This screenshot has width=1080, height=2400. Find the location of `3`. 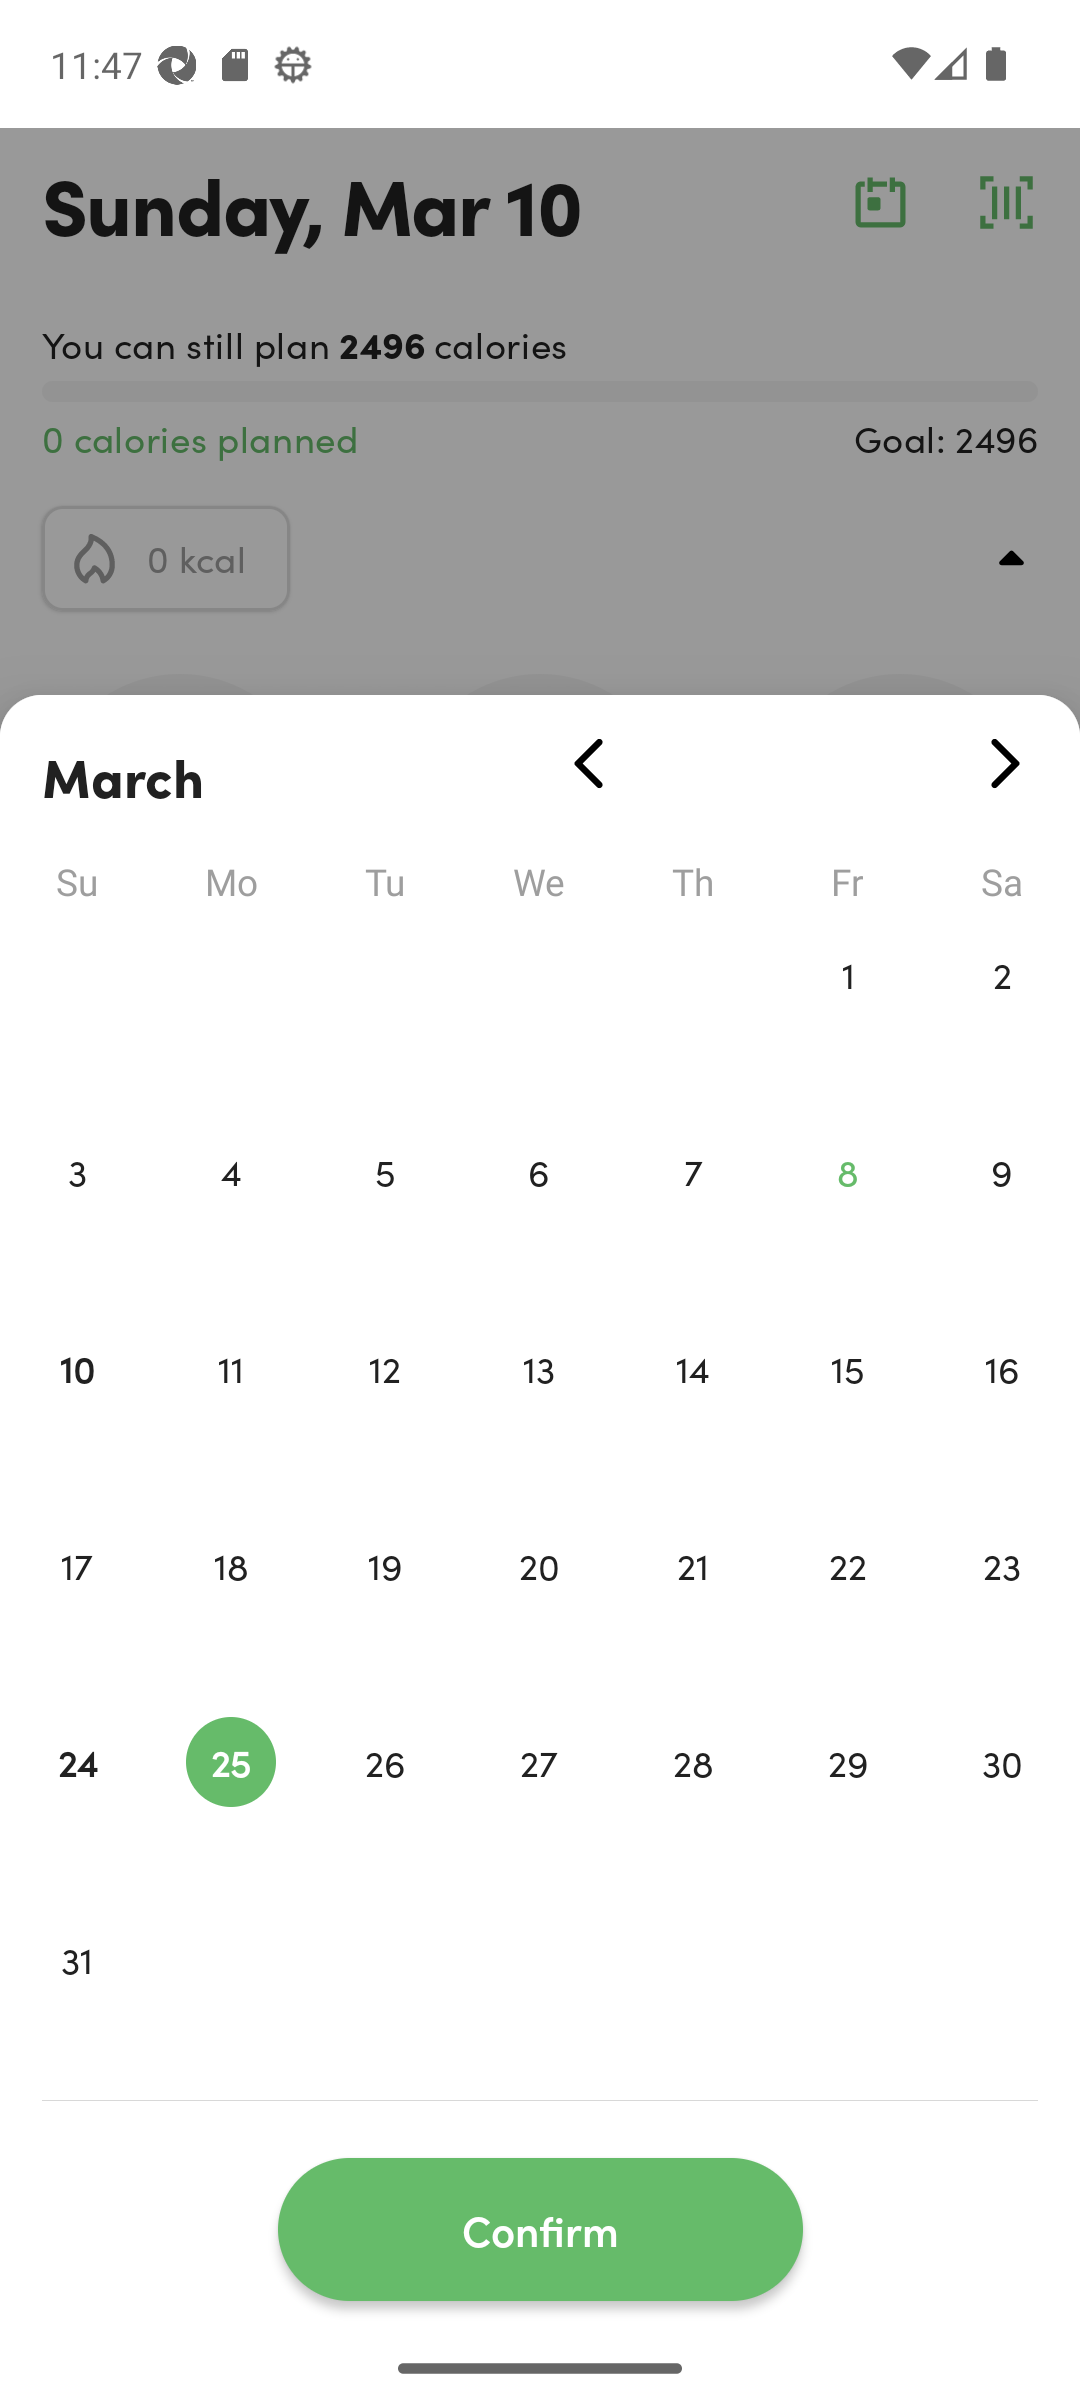

3 is located at coordinates (77, 1214).